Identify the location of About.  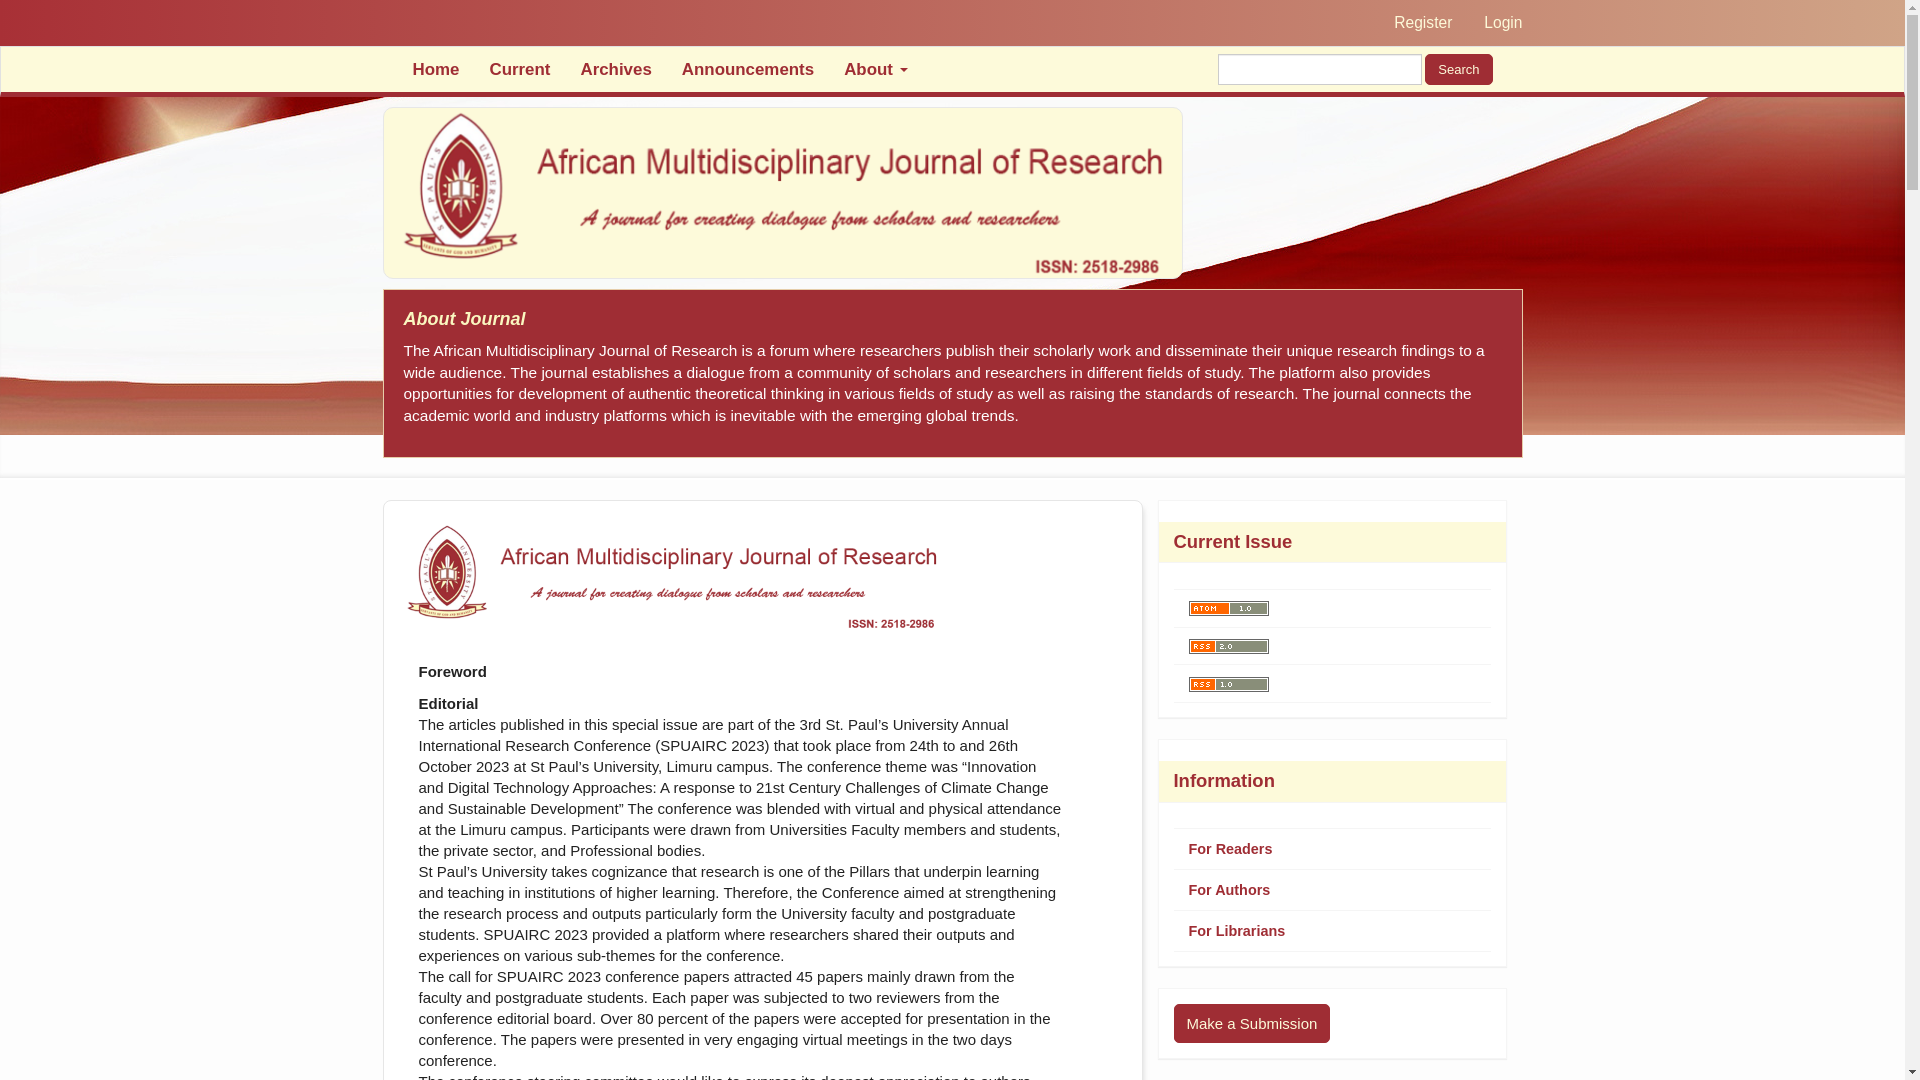
(875, 69).